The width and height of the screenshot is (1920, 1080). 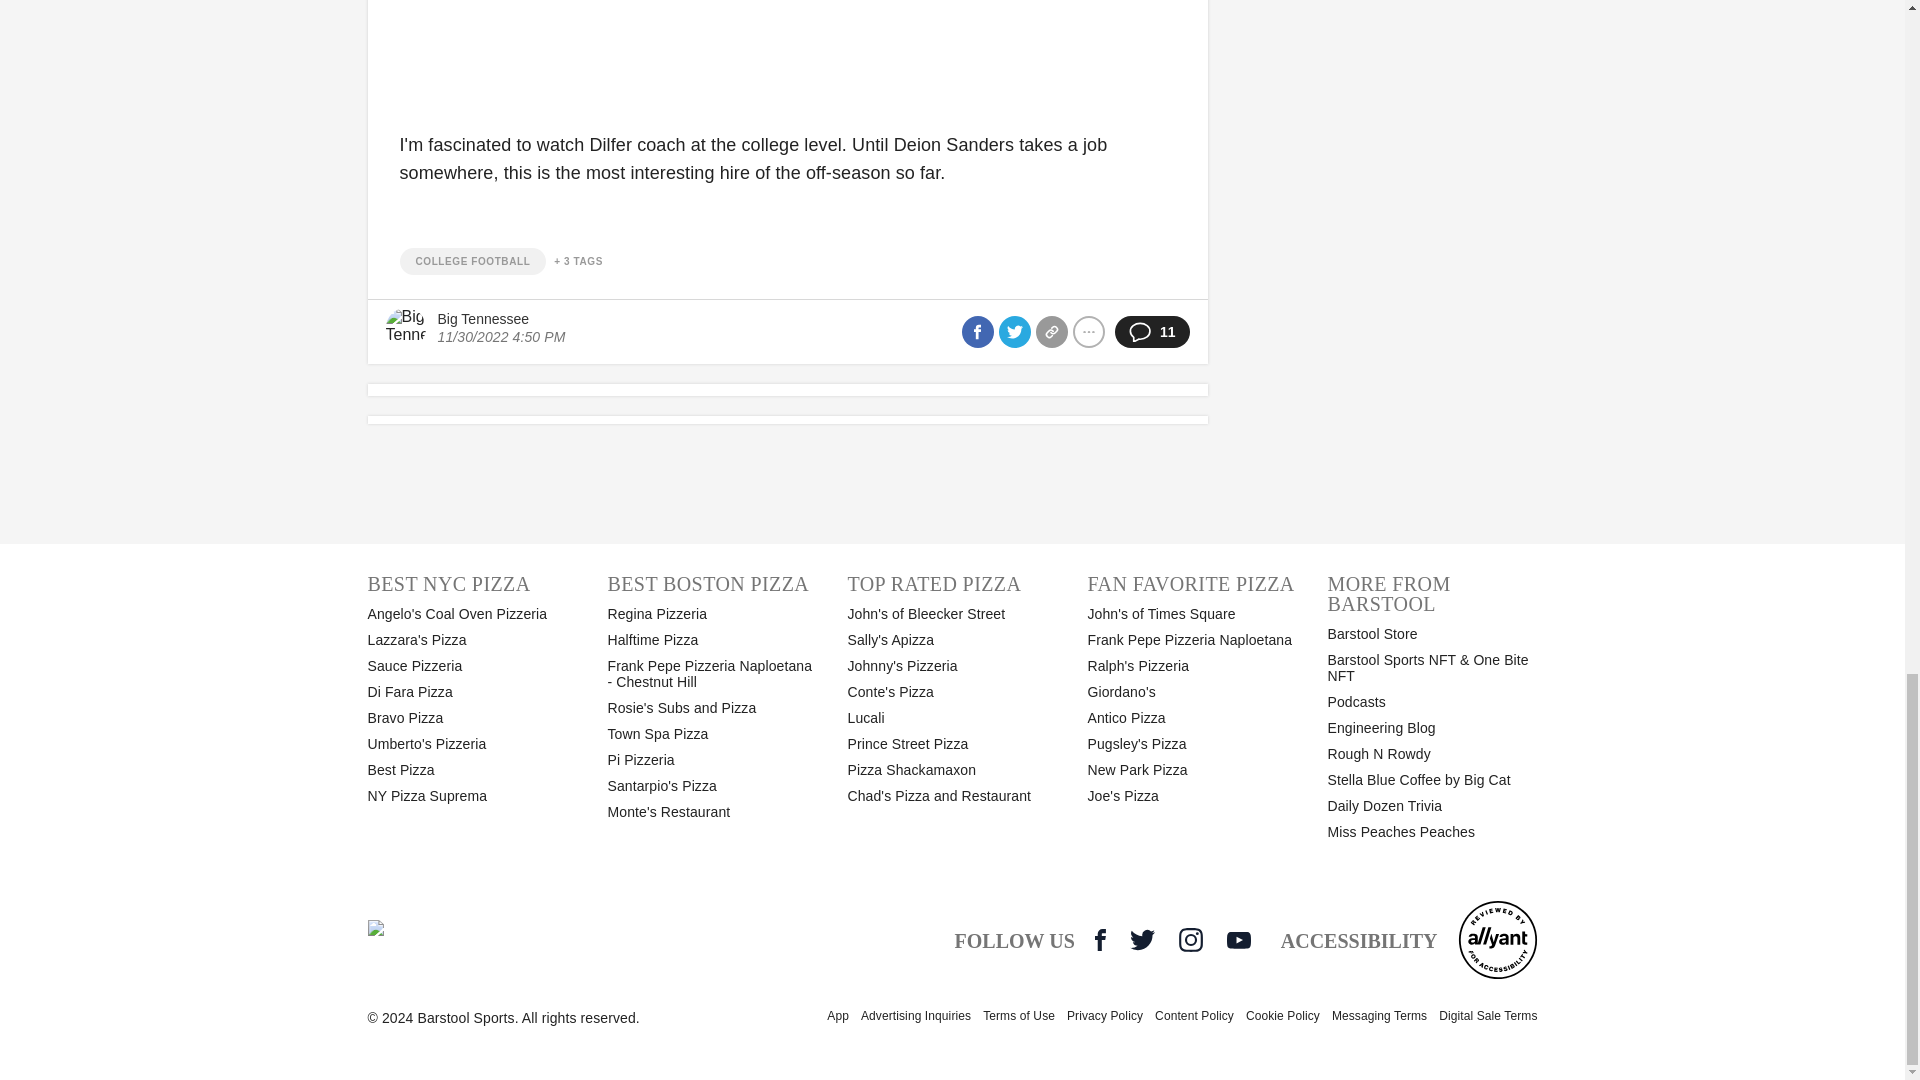 What do you see at coordinates (1142, 939) in the screenshot?
I see `Twitter Icon` at bounding box center [1142, 939].